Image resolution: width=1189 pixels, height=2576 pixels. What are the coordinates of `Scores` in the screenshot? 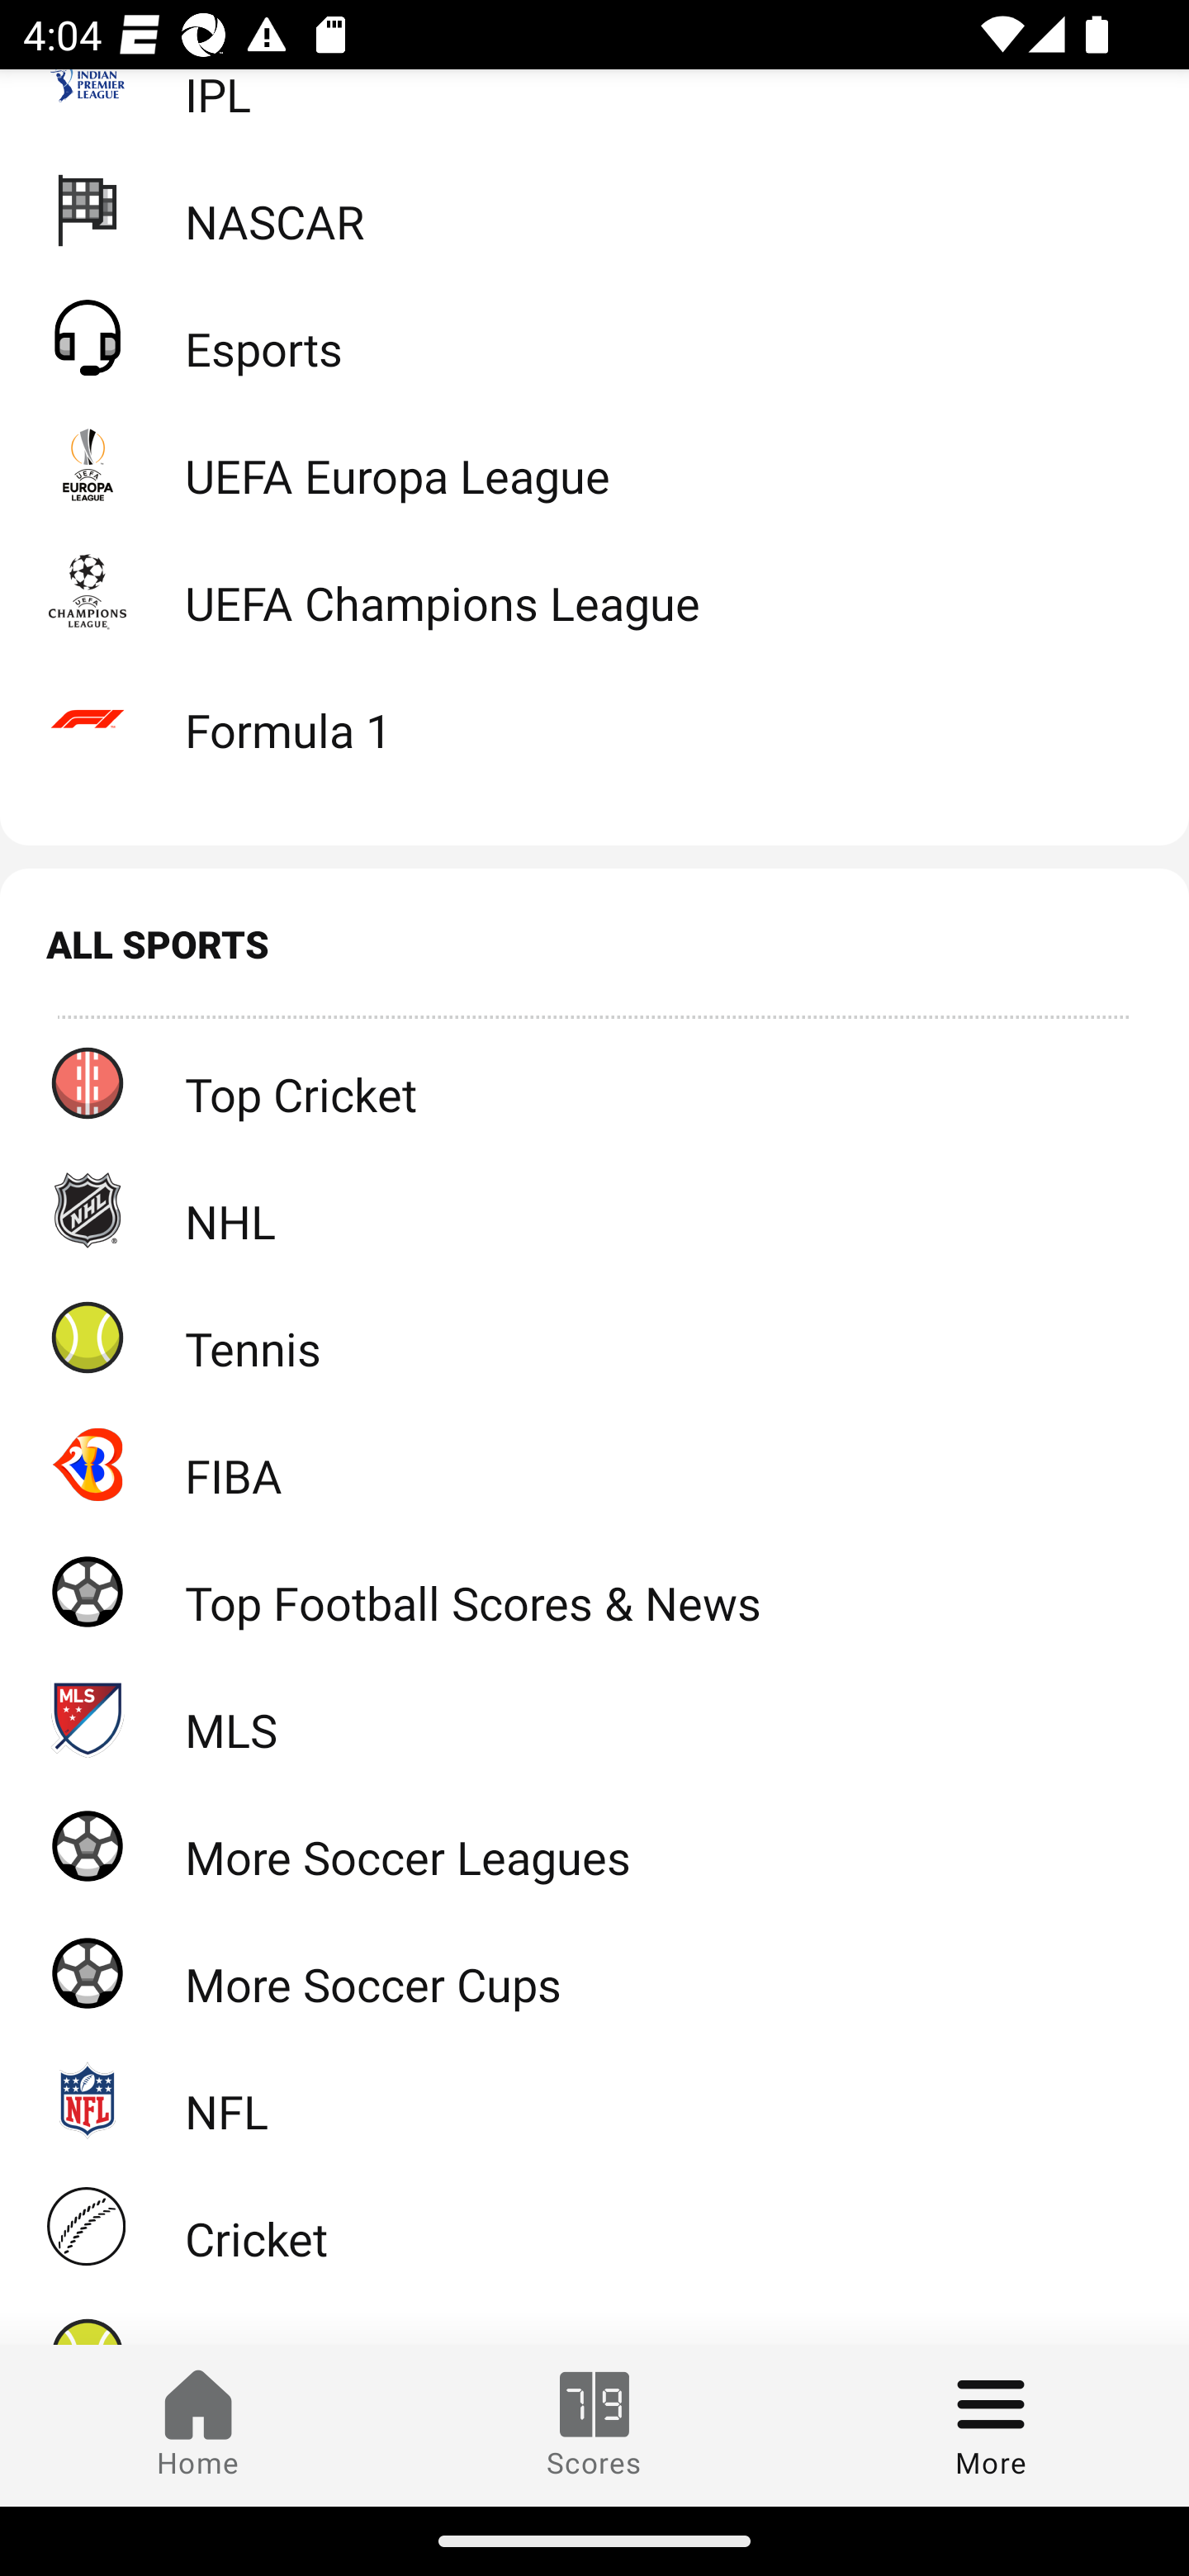 It's located at (594, 2425).